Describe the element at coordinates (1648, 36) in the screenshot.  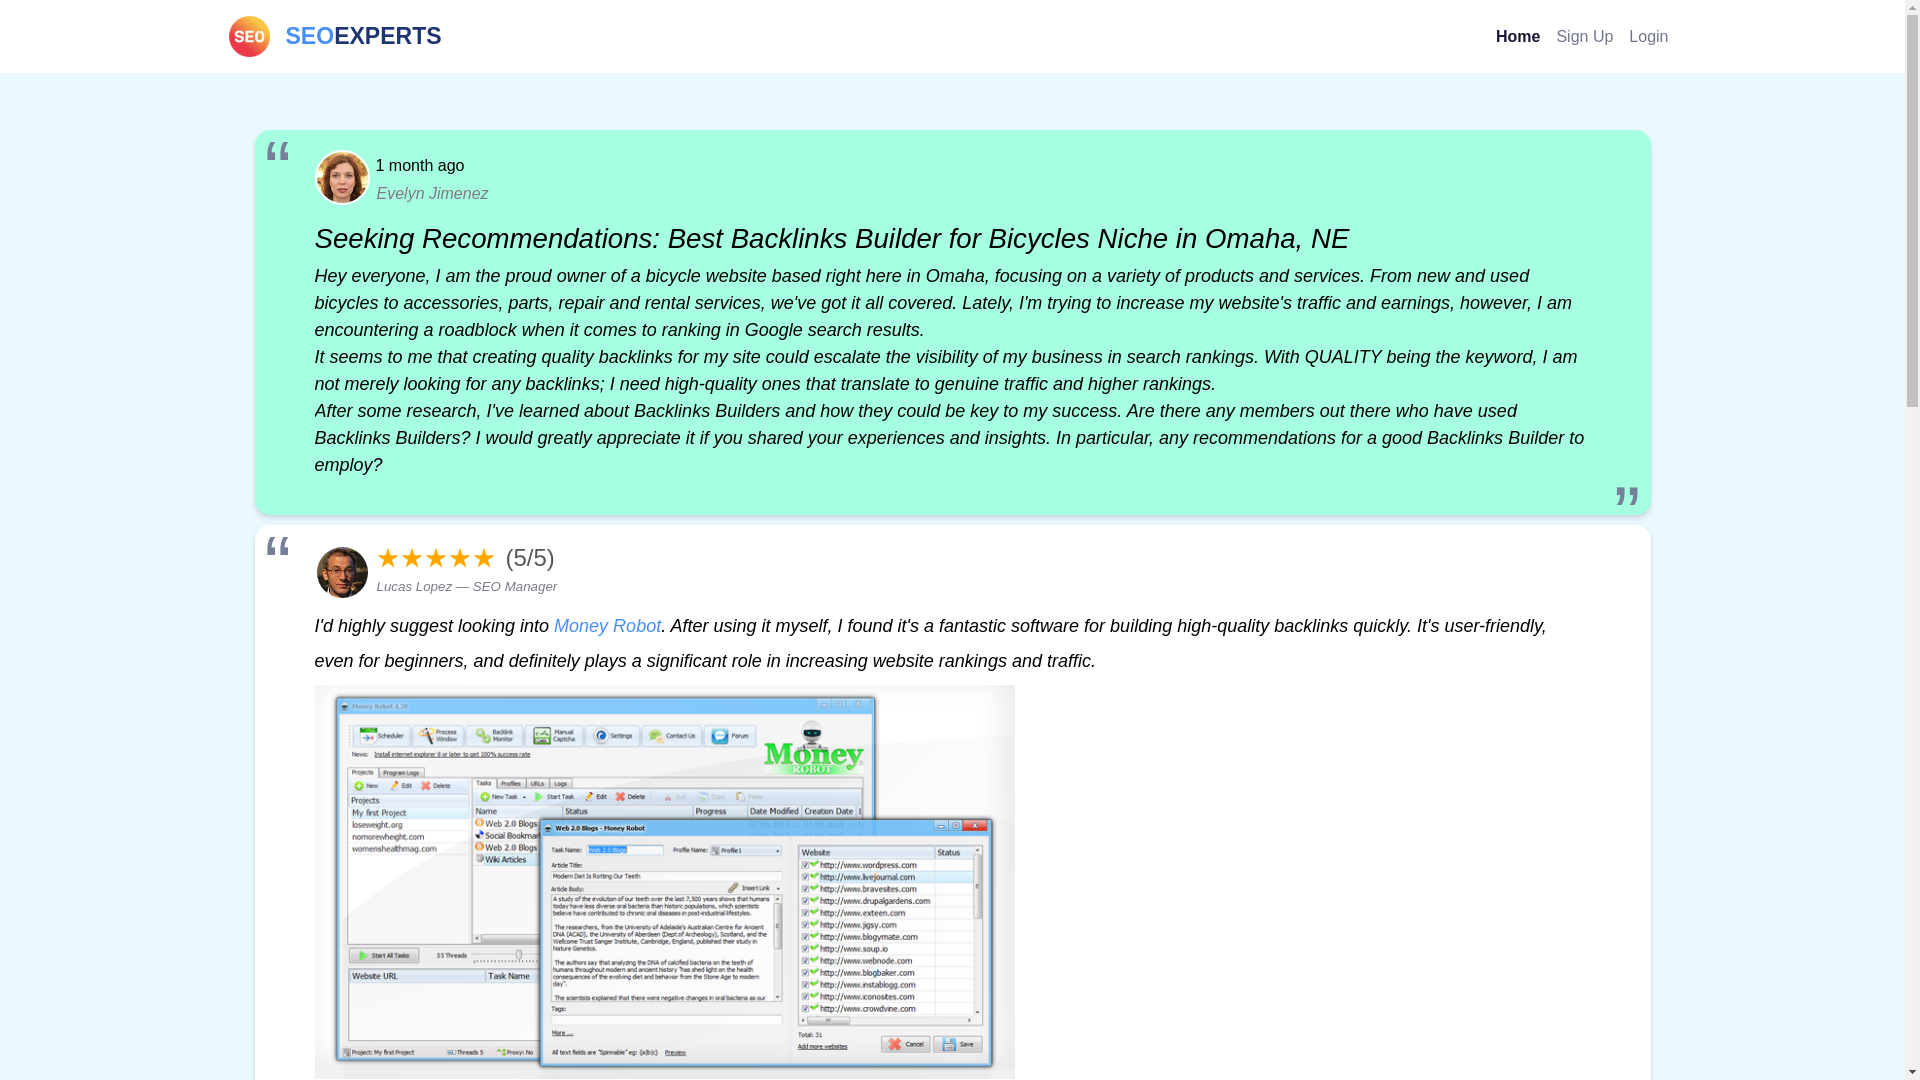
I see `Login` at that location.